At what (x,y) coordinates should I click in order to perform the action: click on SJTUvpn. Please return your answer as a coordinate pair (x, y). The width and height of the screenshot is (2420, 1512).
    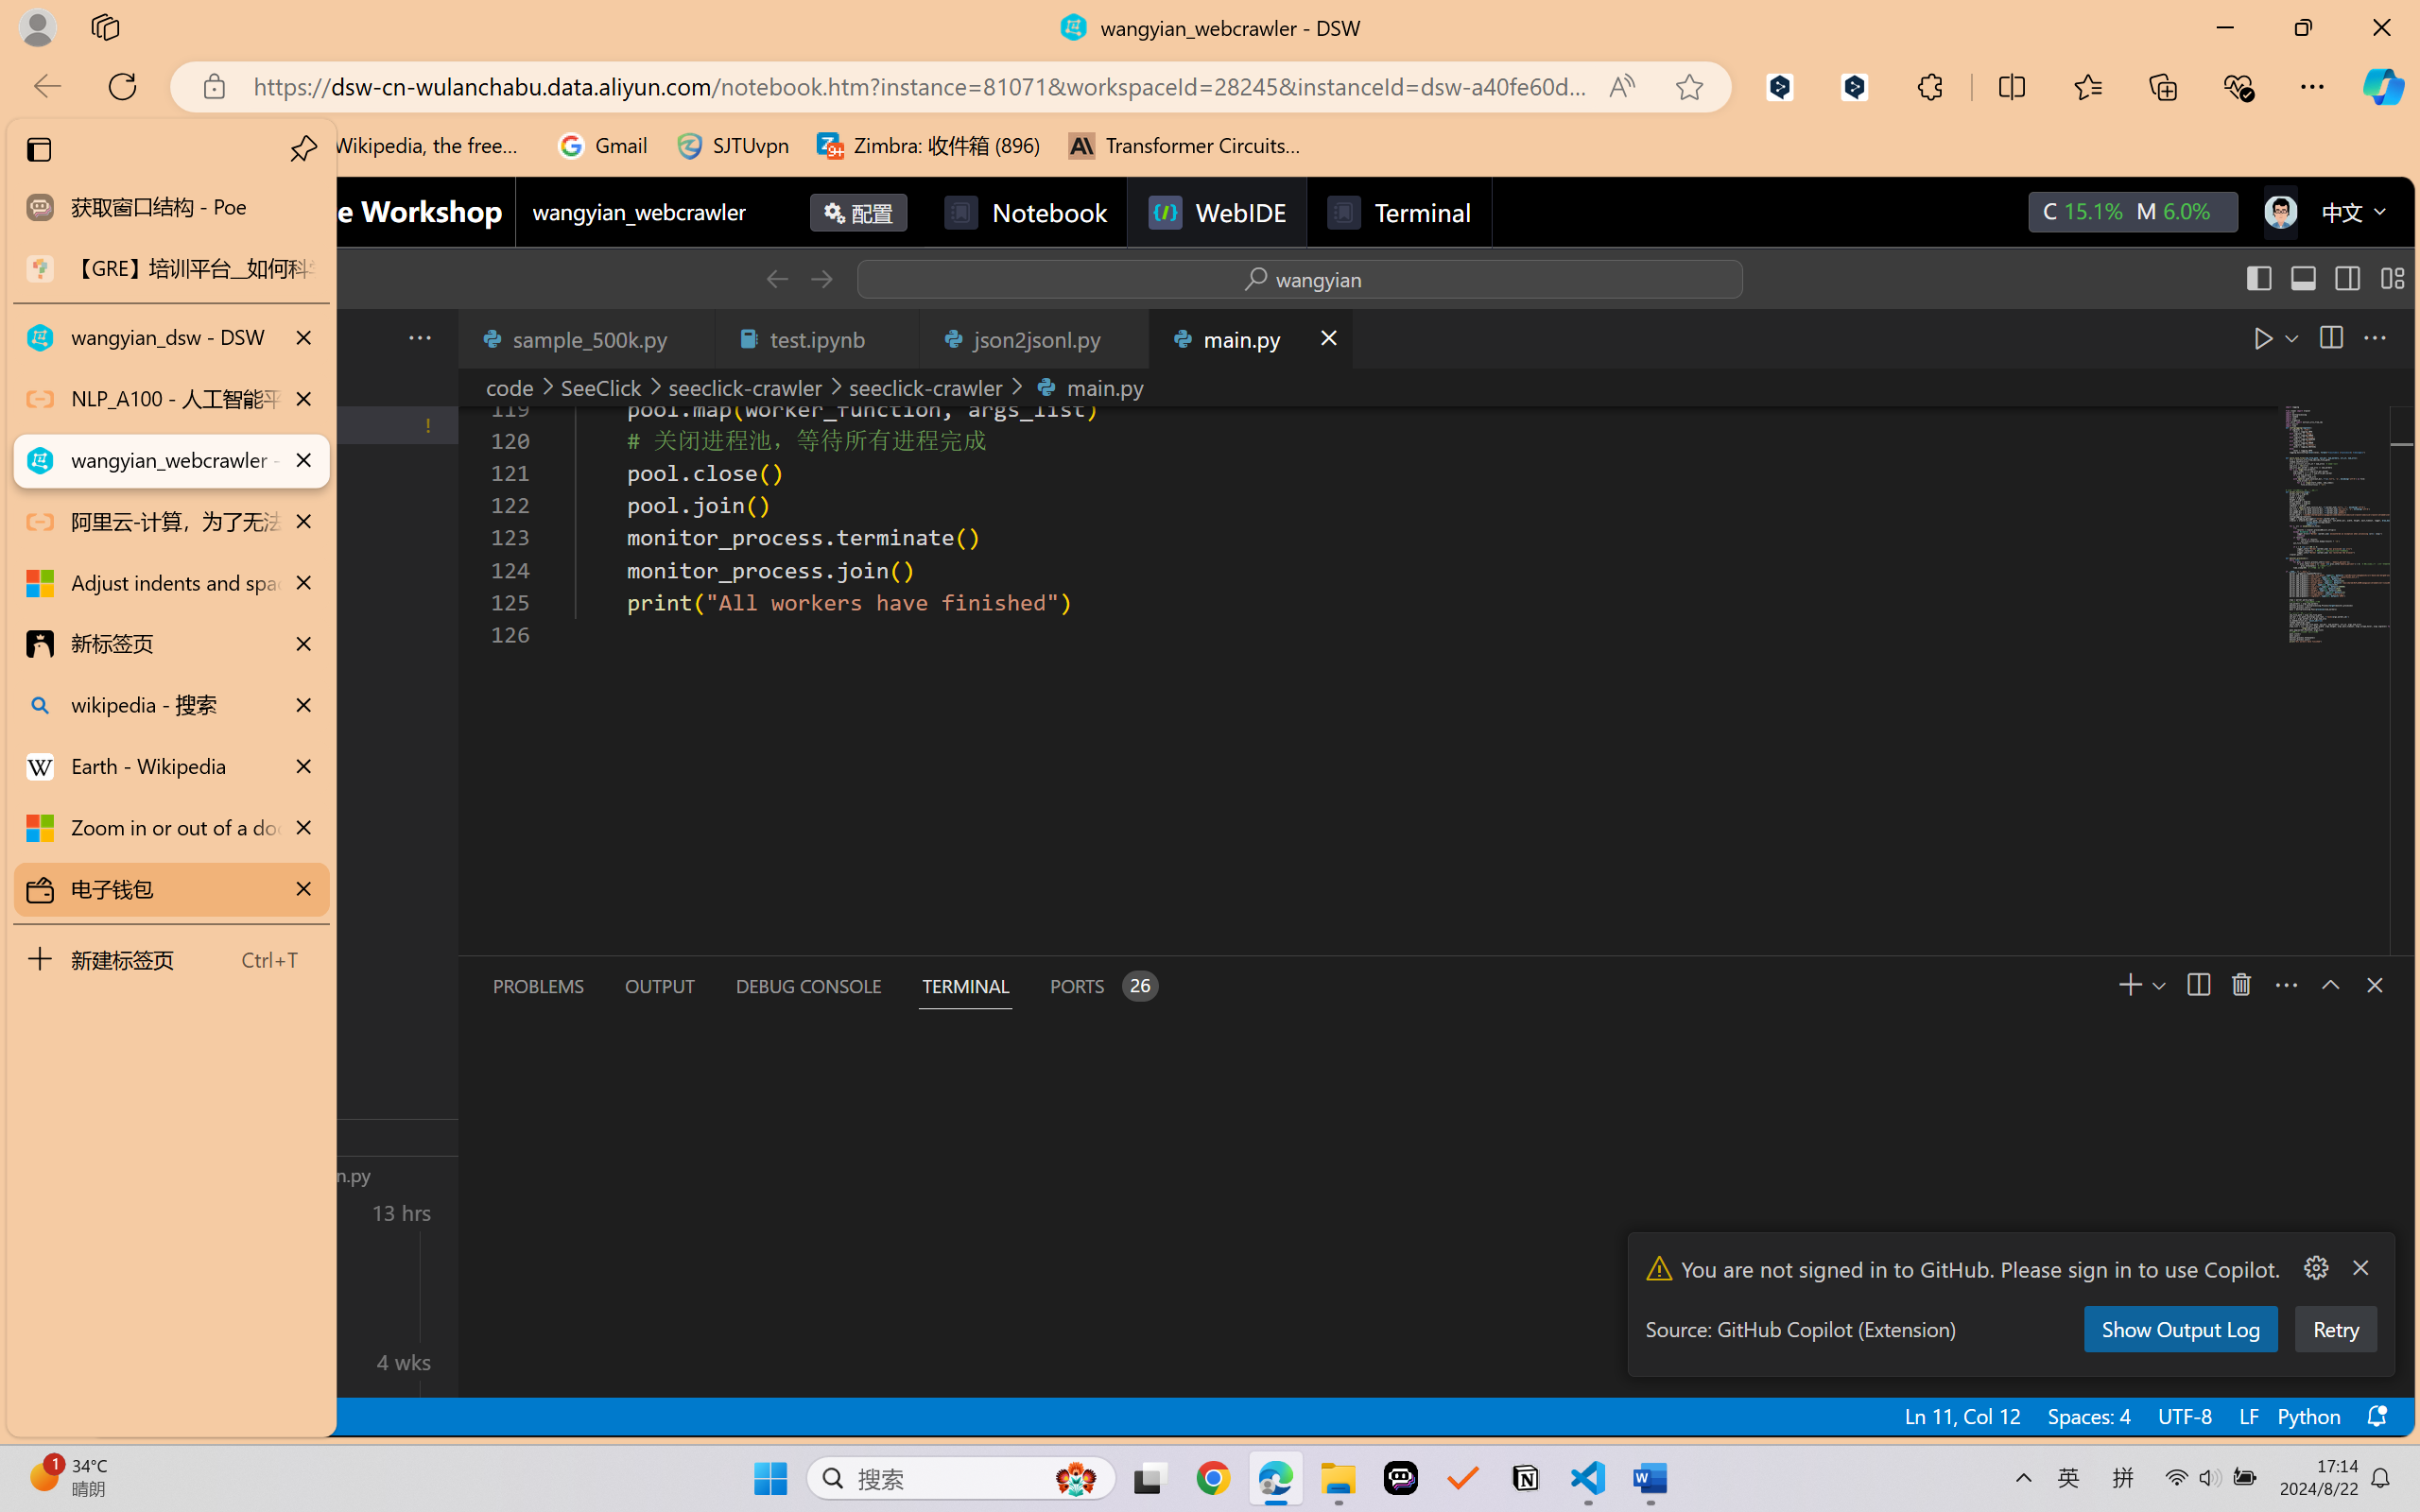
    Looking at the image, I should click on (732, 146).